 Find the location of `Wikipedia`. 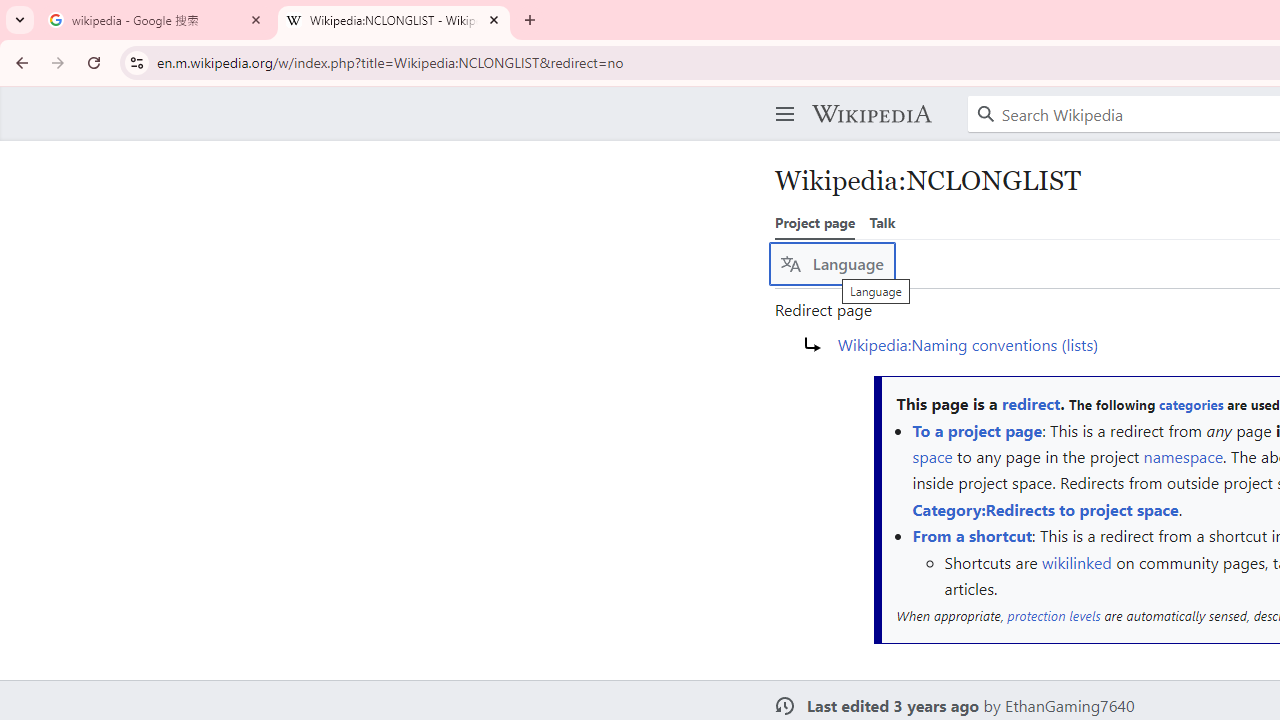

Wikipedia is located at coordinates (871, 114).